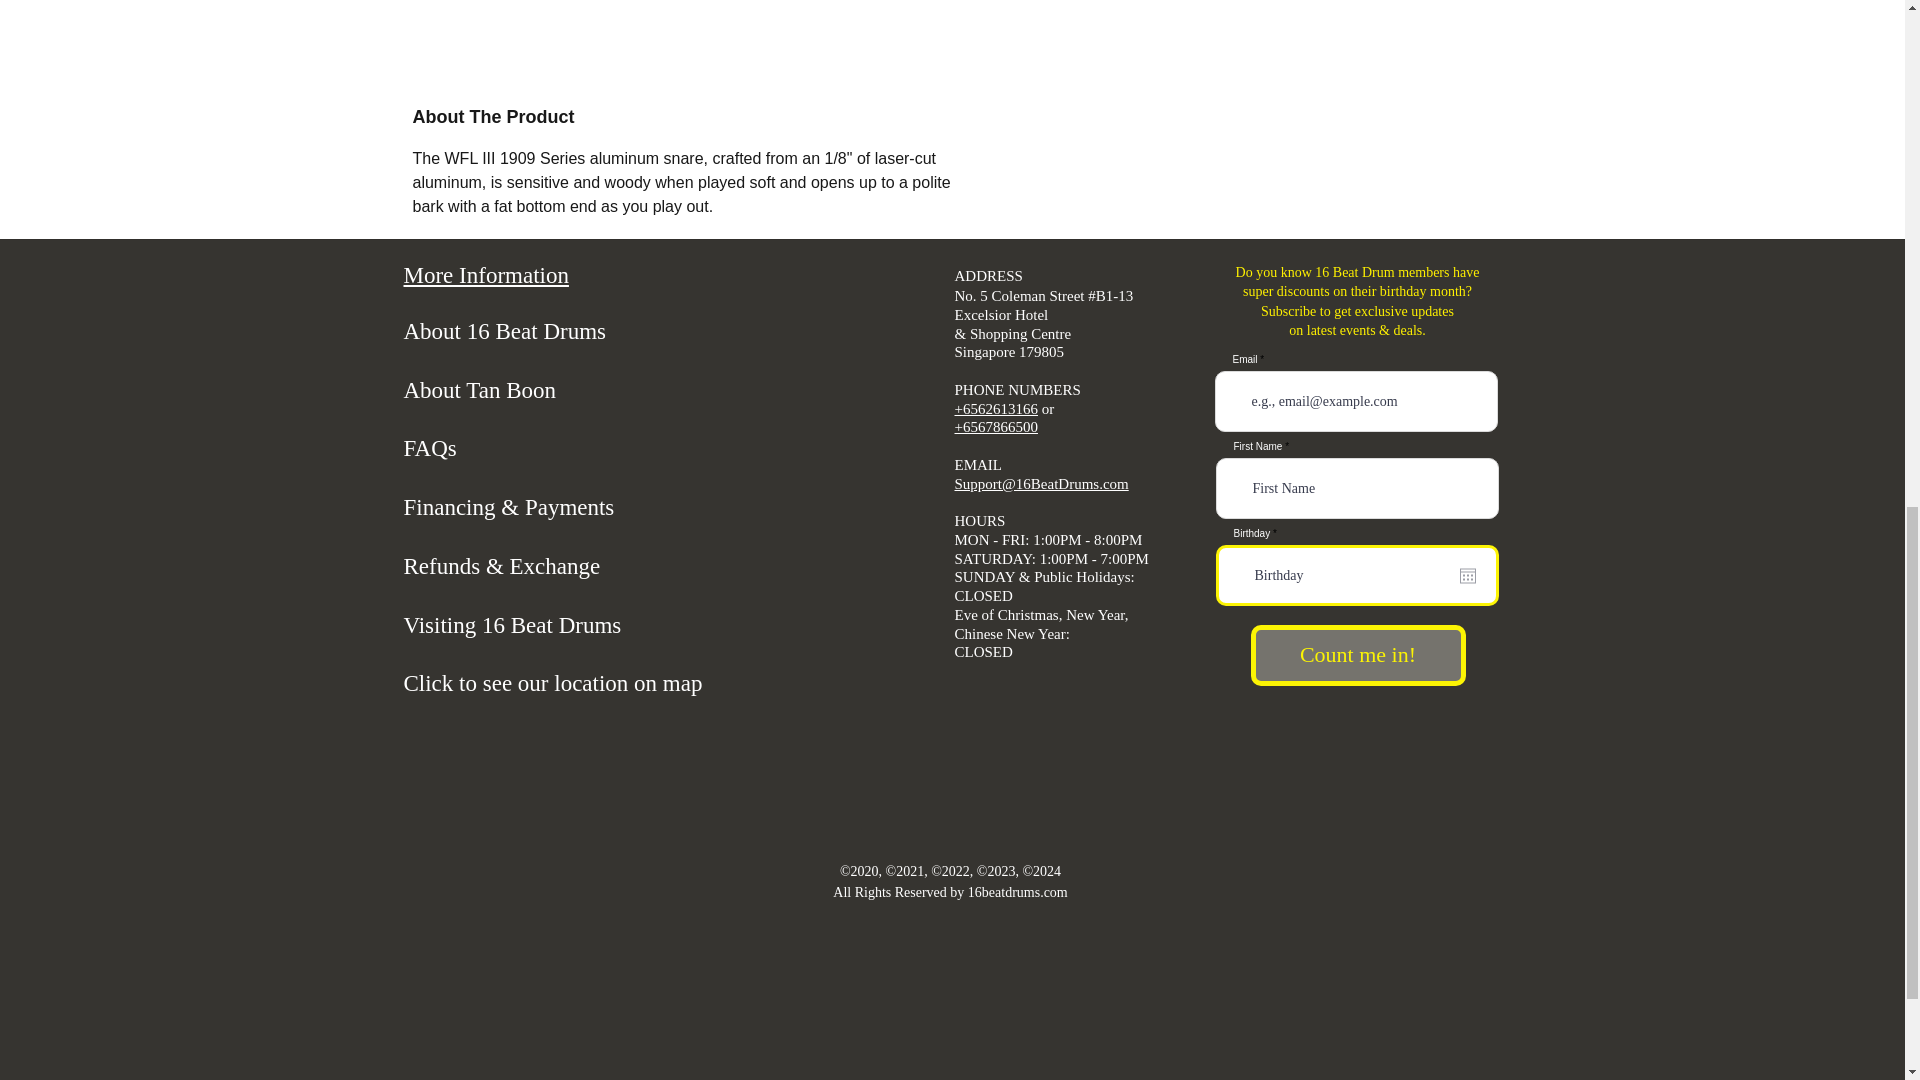 The height and width of the screenshot is (1080, 1920). What do you see at coordinates (430, 448) in the screenshot?
I see `FAQs` at bounding box center [430, 448].